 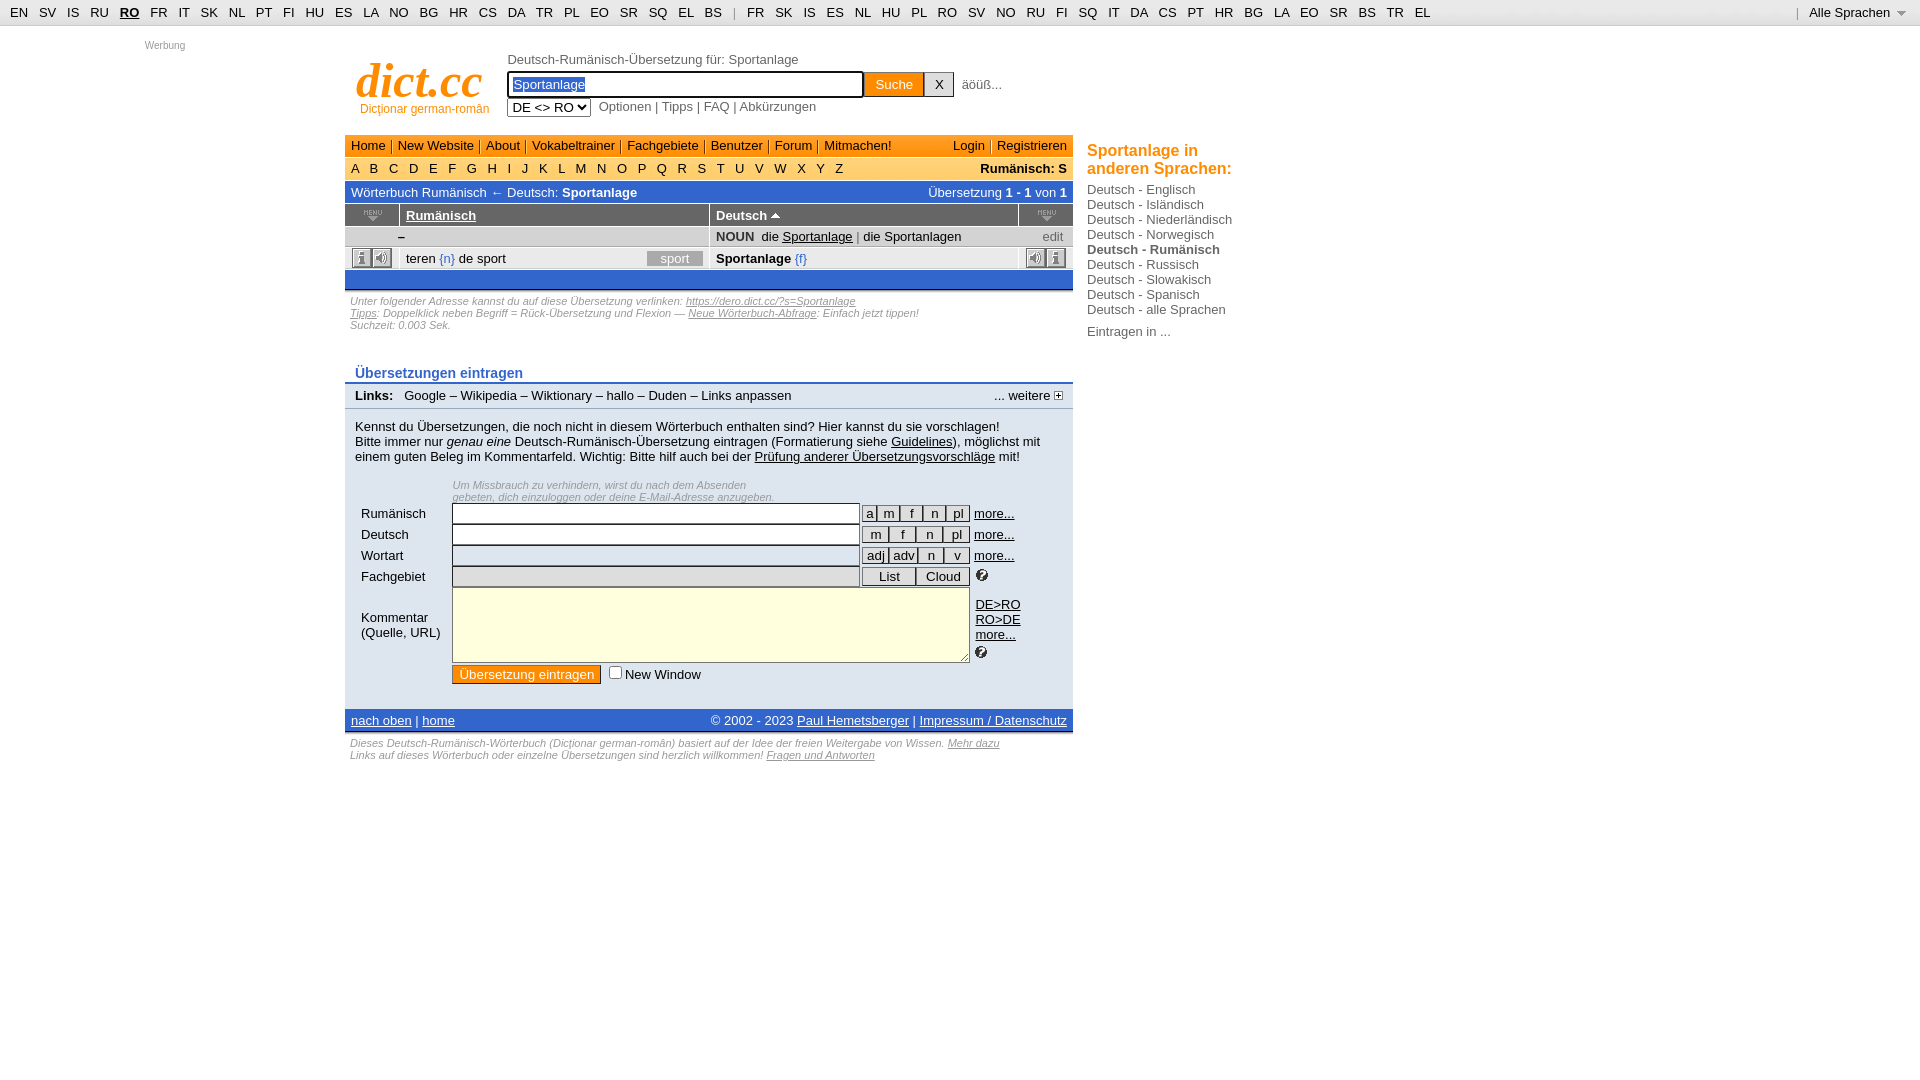 What do you see at coordinates (1858, 12) in the screenshot?
I see `Alle Sprachen ` at bounding box center [1858, 12].